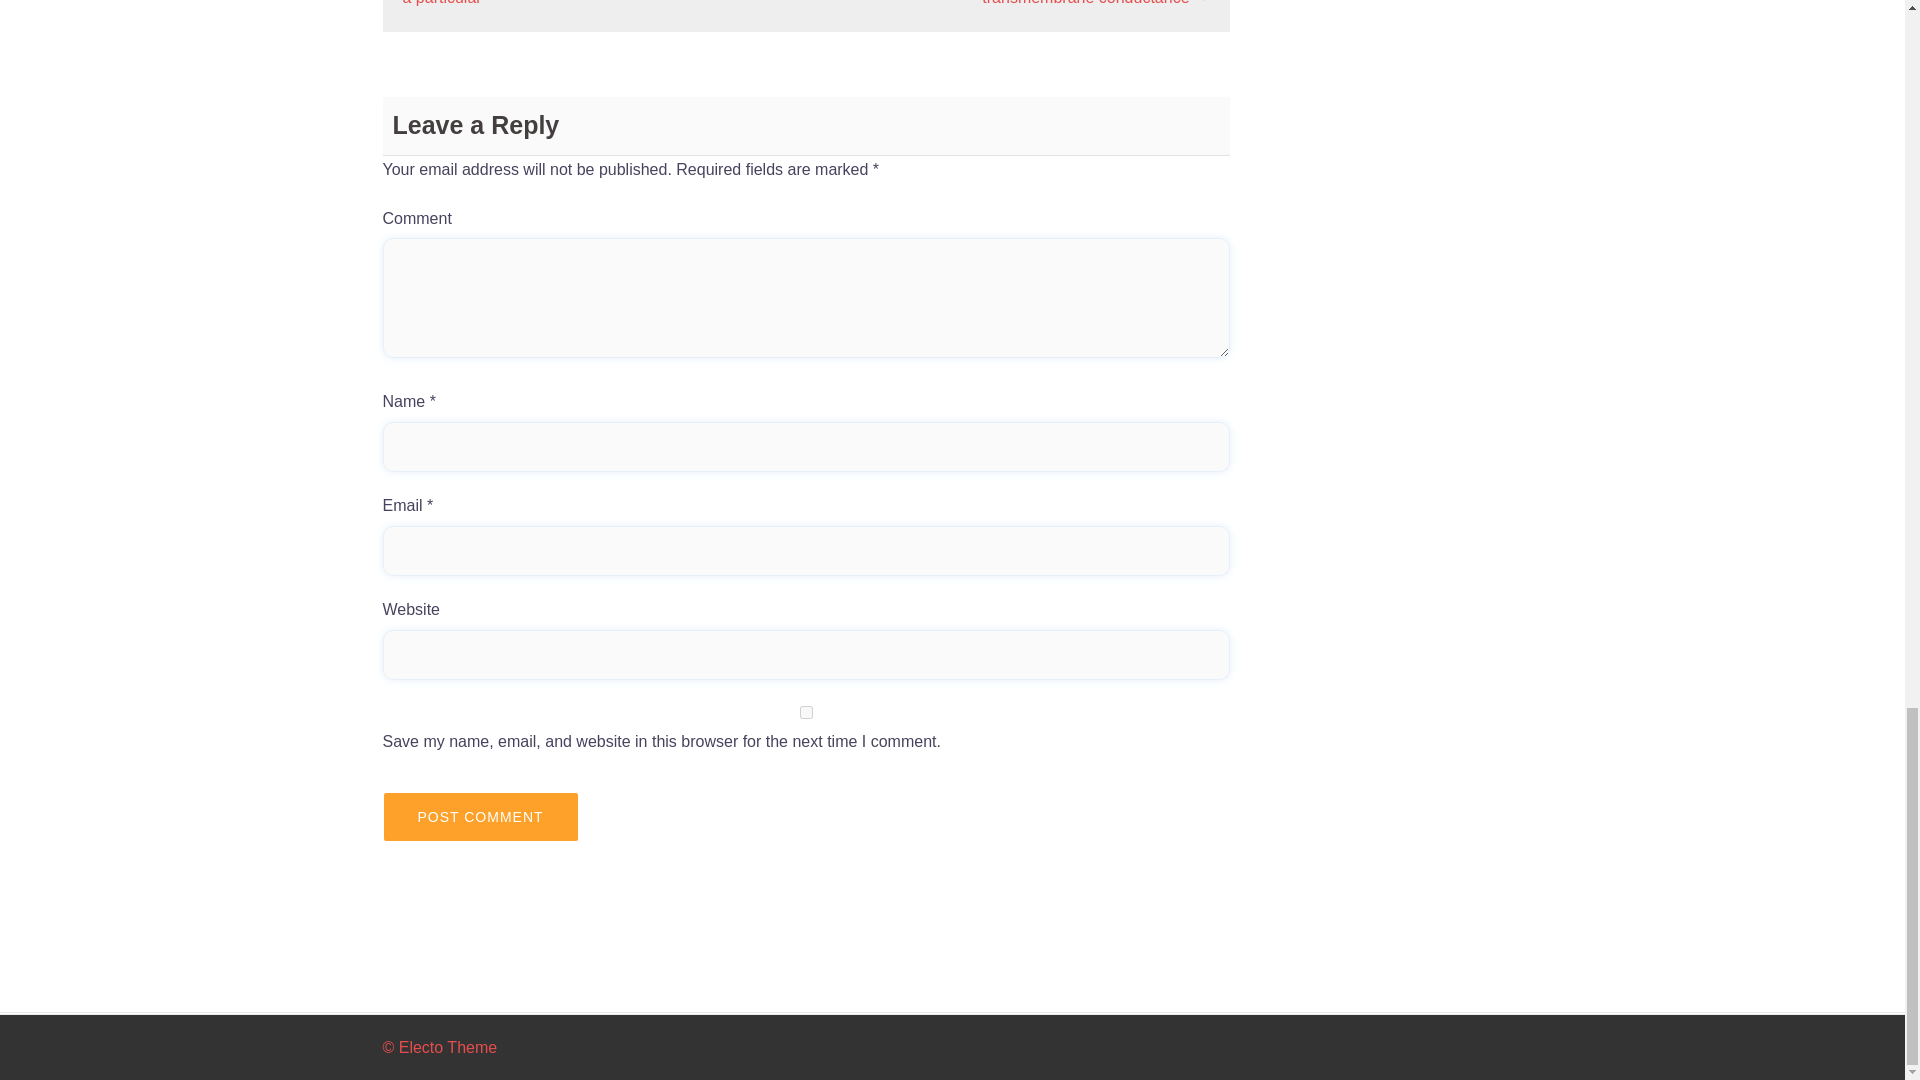  What do you see at coordinates (480, 816) in the screenshot?
I see `Post Comment` at bounding box center [480, 816].